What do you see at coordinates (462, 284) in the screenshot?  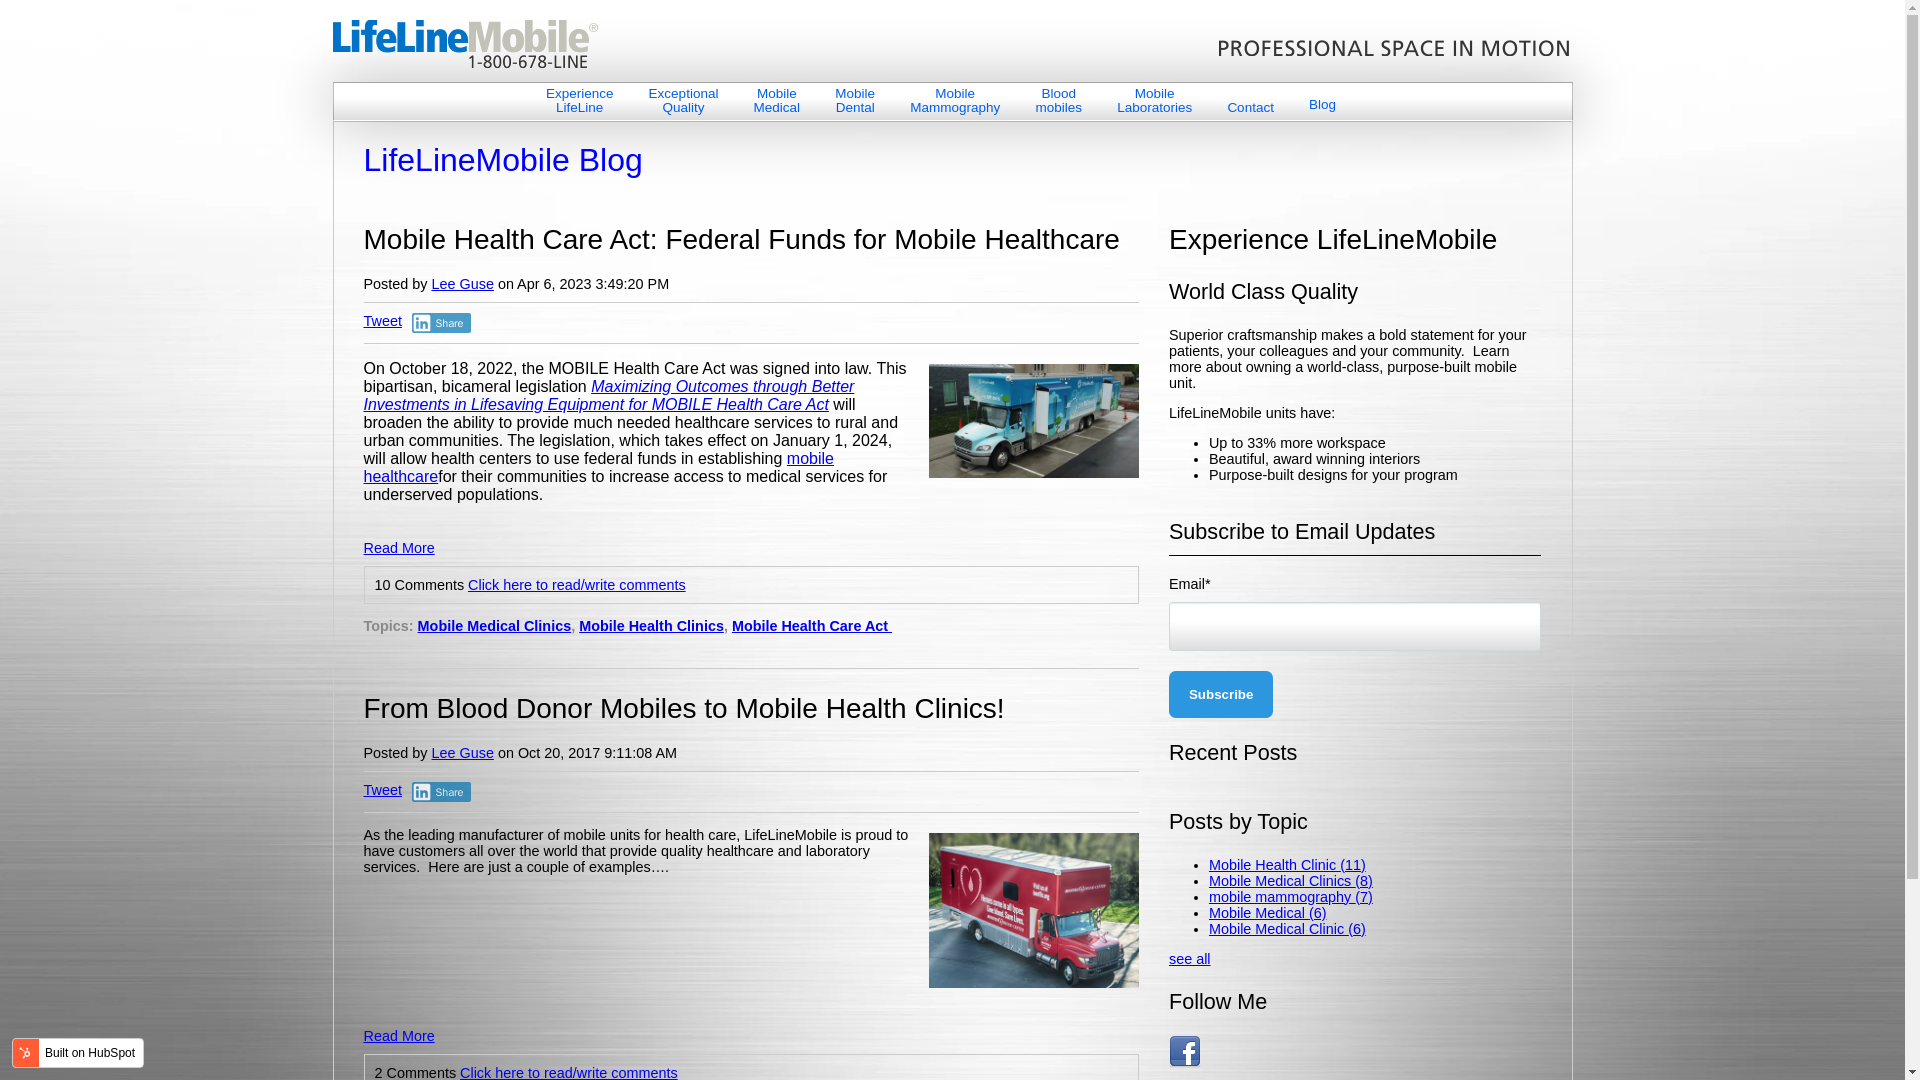 I see `Mobile Health Clinics` at bounding box center [462, 284].